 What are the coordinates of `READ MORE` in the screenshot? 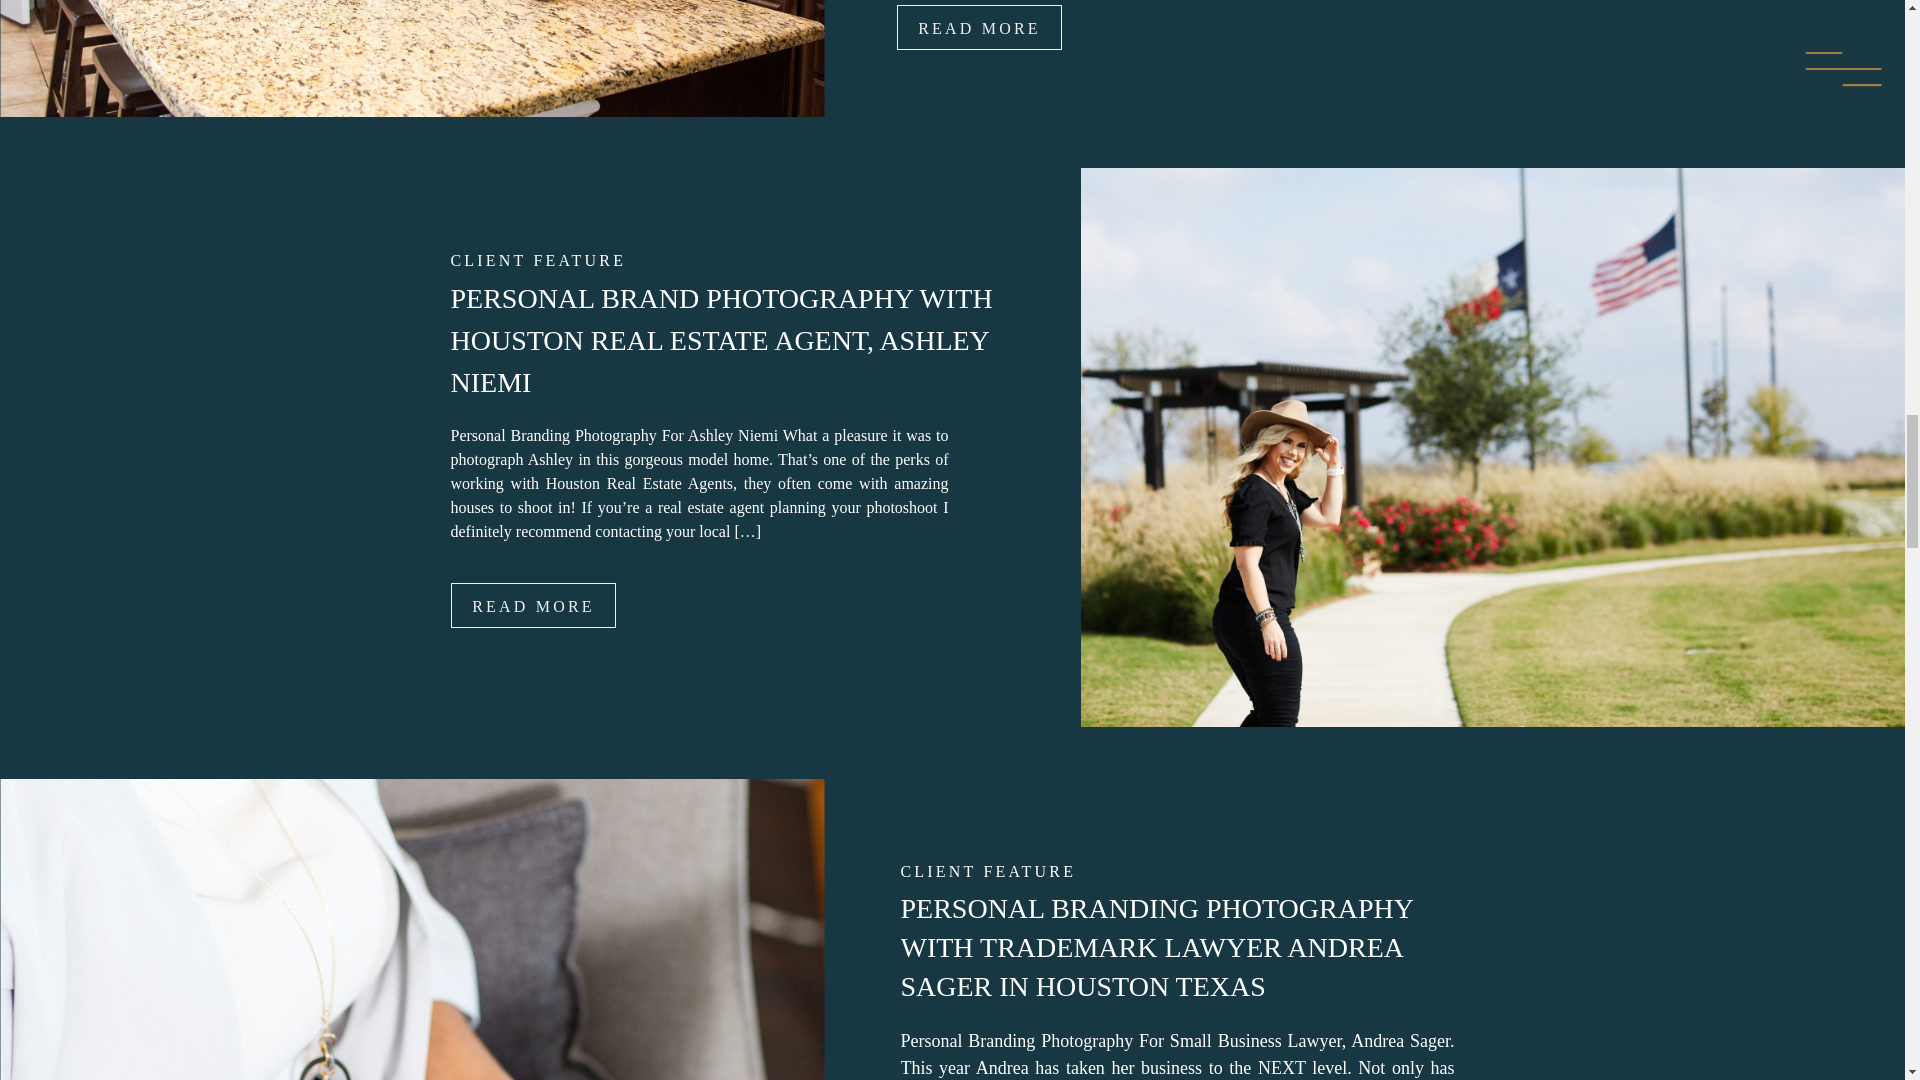 It's located at (532, 605).